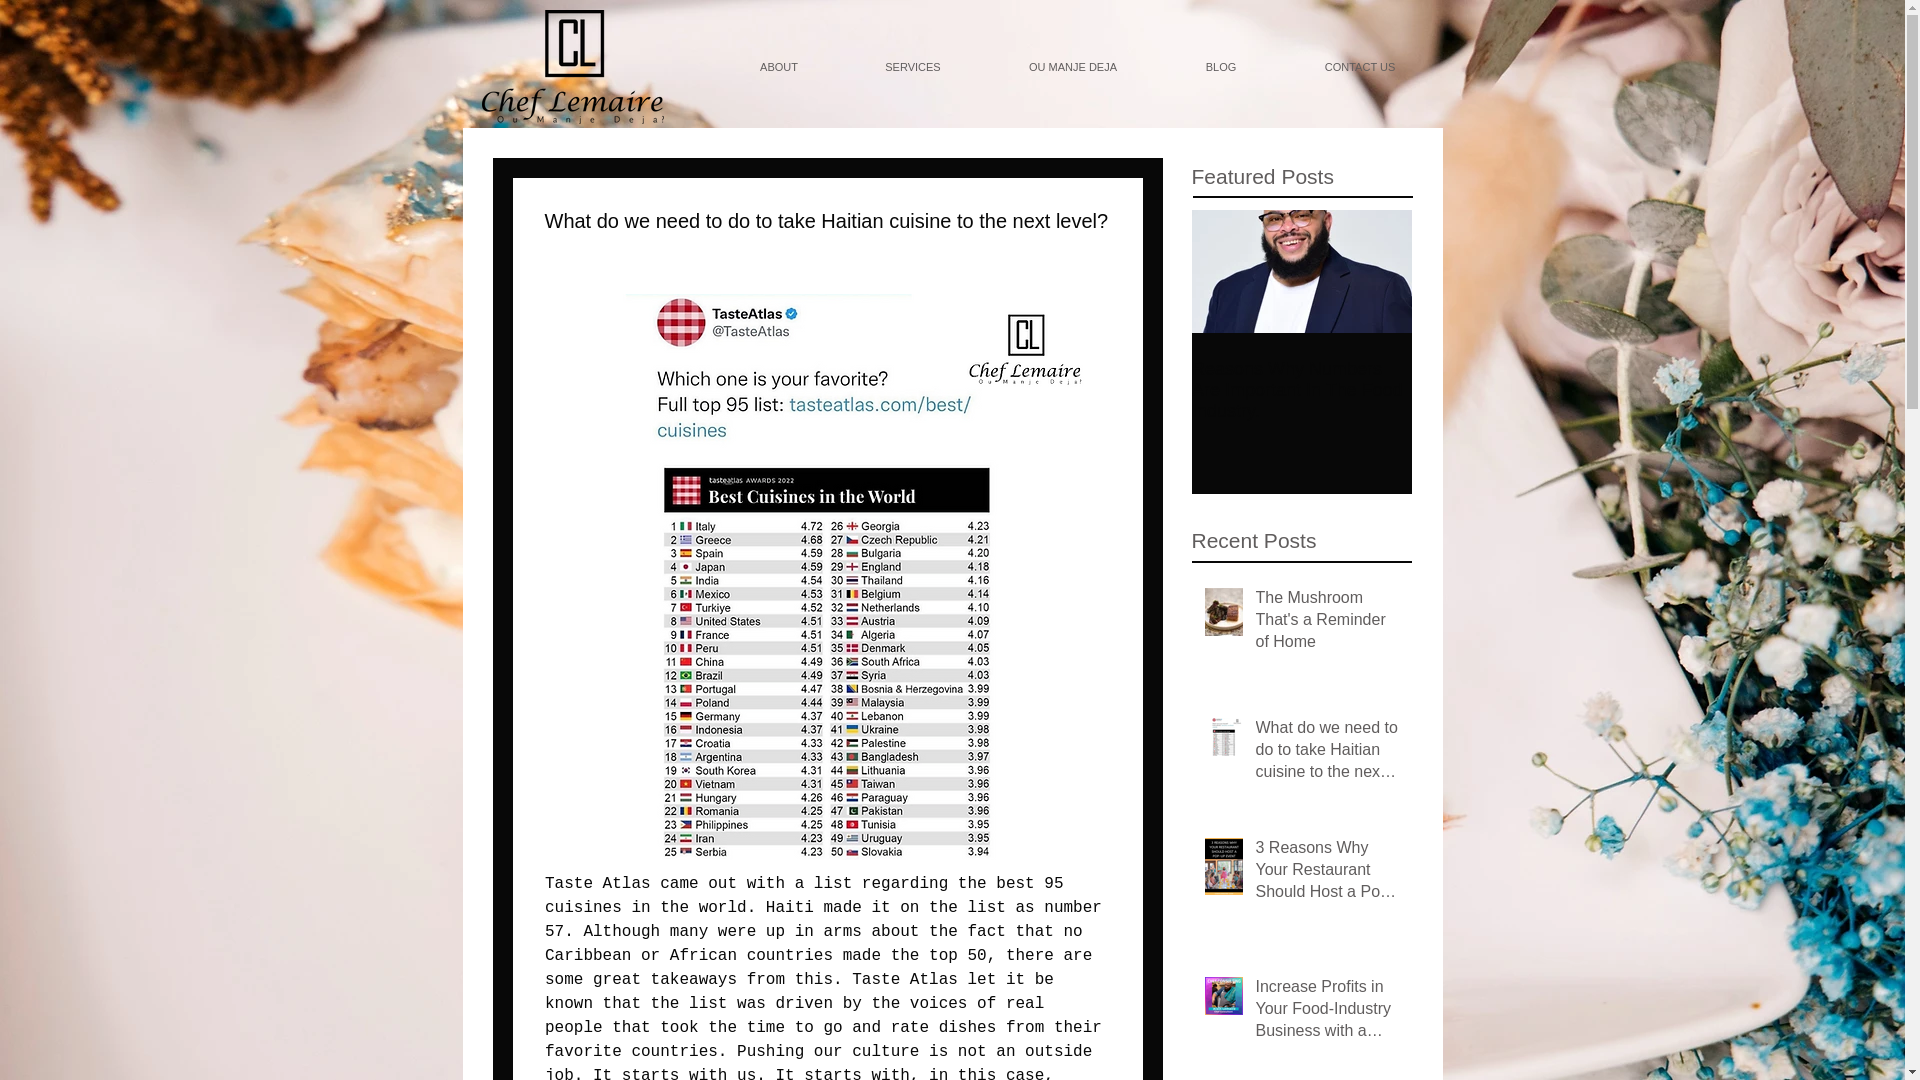  Describe the element at coordinates (1220, 66) in the screenshot. I see `BLOG` at that location.